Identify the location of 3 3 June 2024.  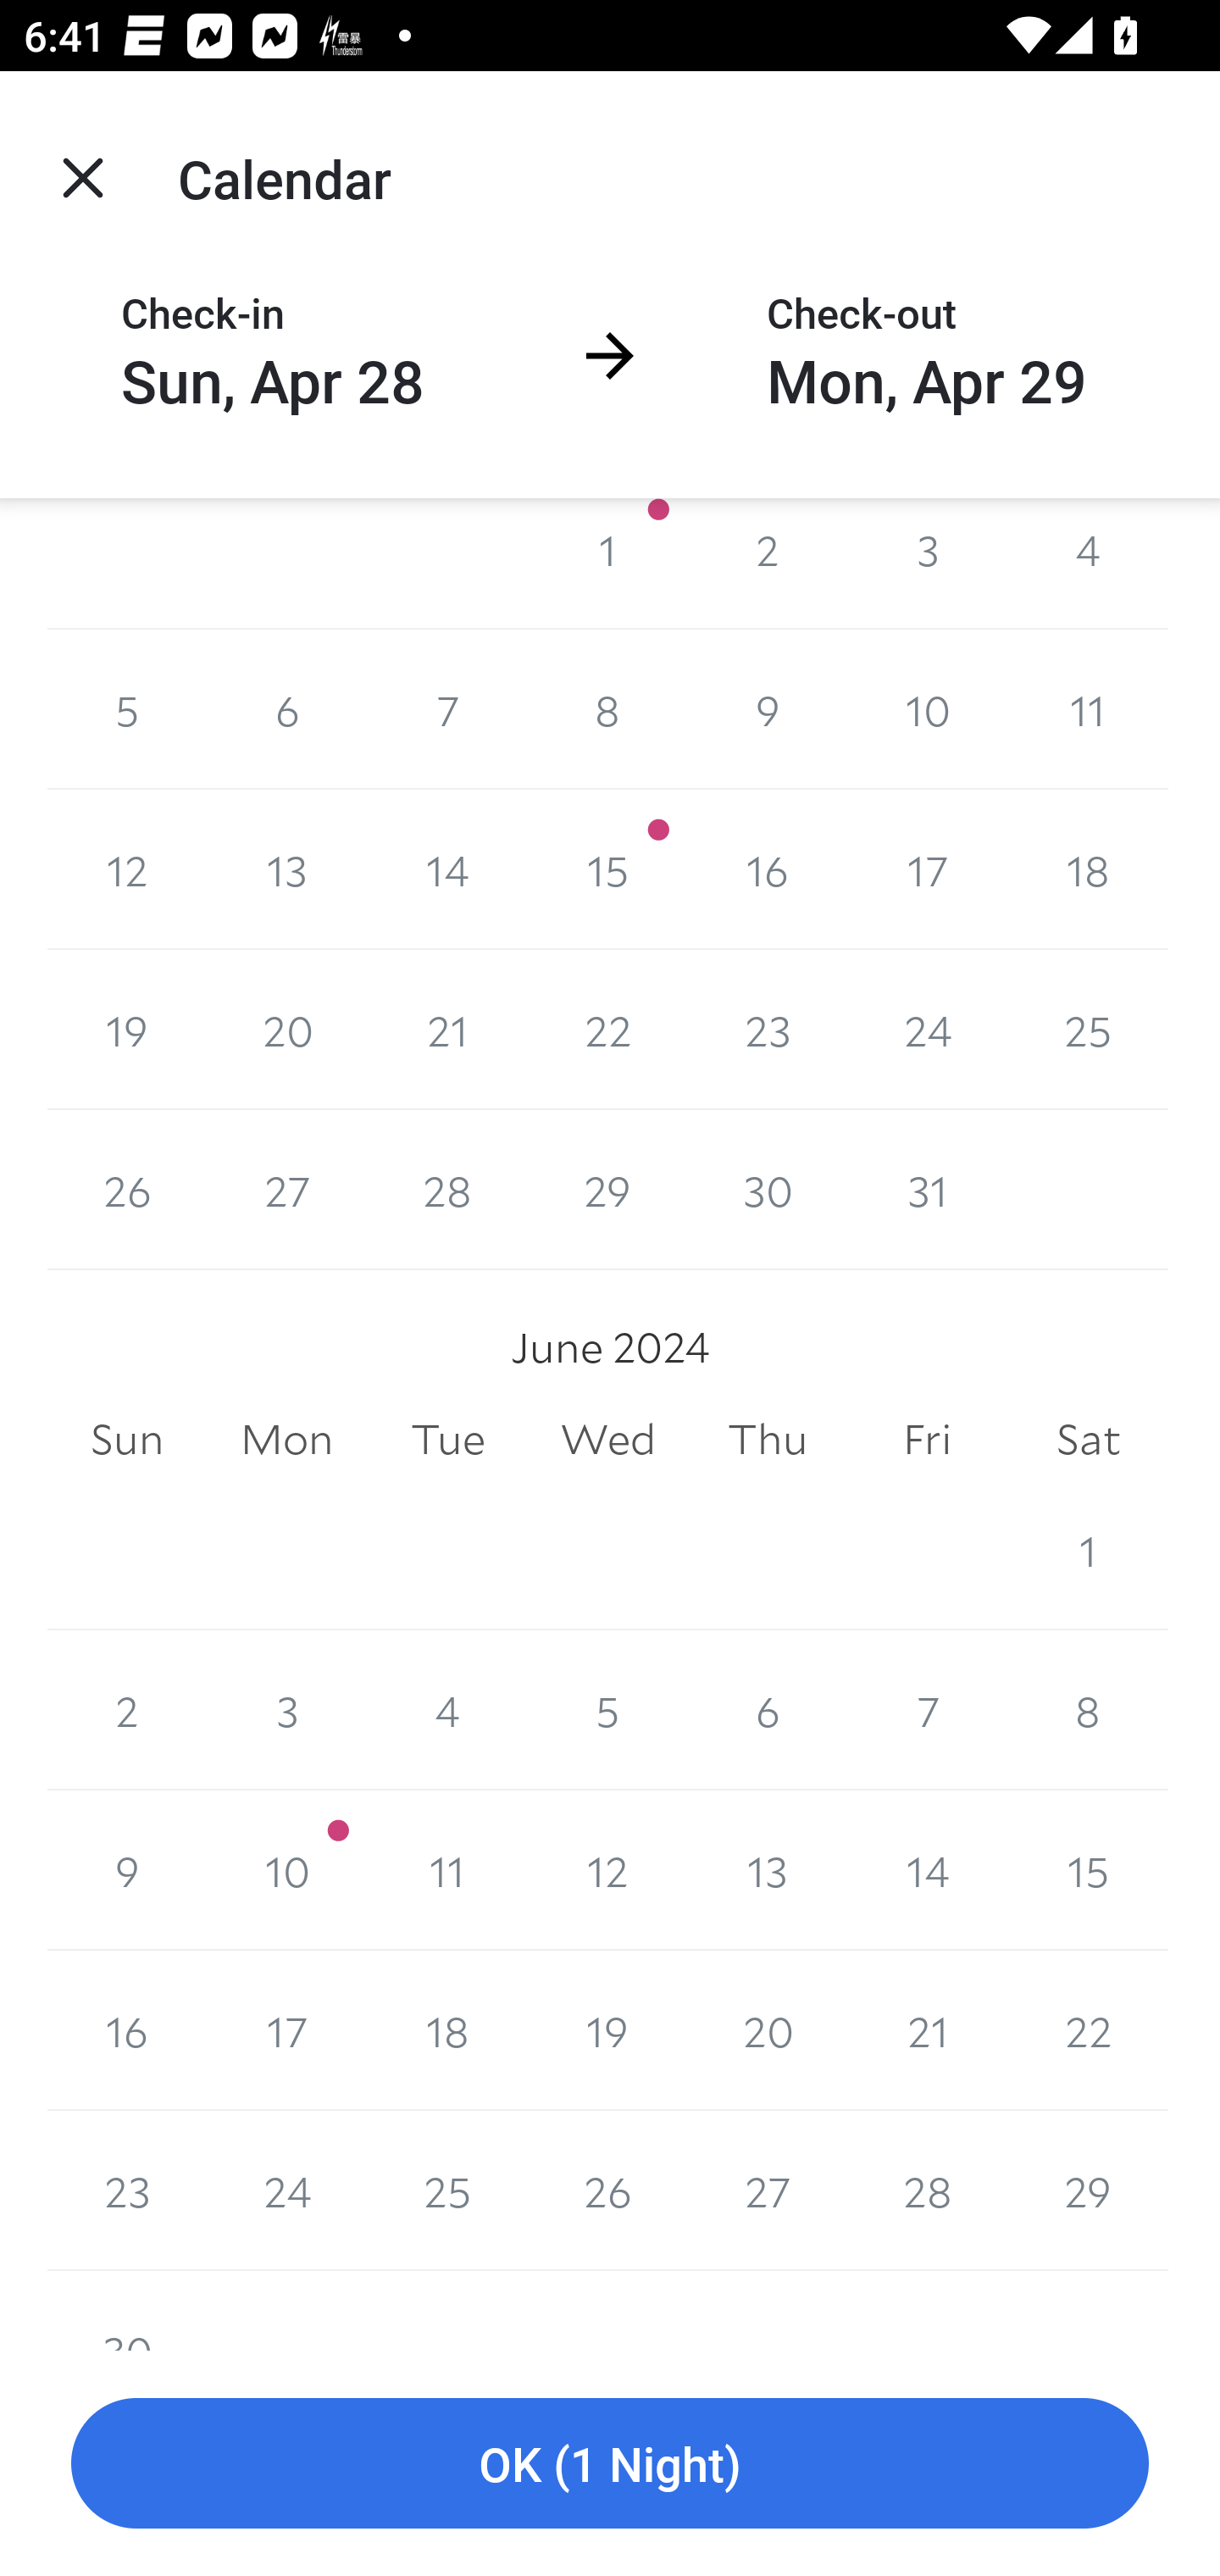
(286, 1710).